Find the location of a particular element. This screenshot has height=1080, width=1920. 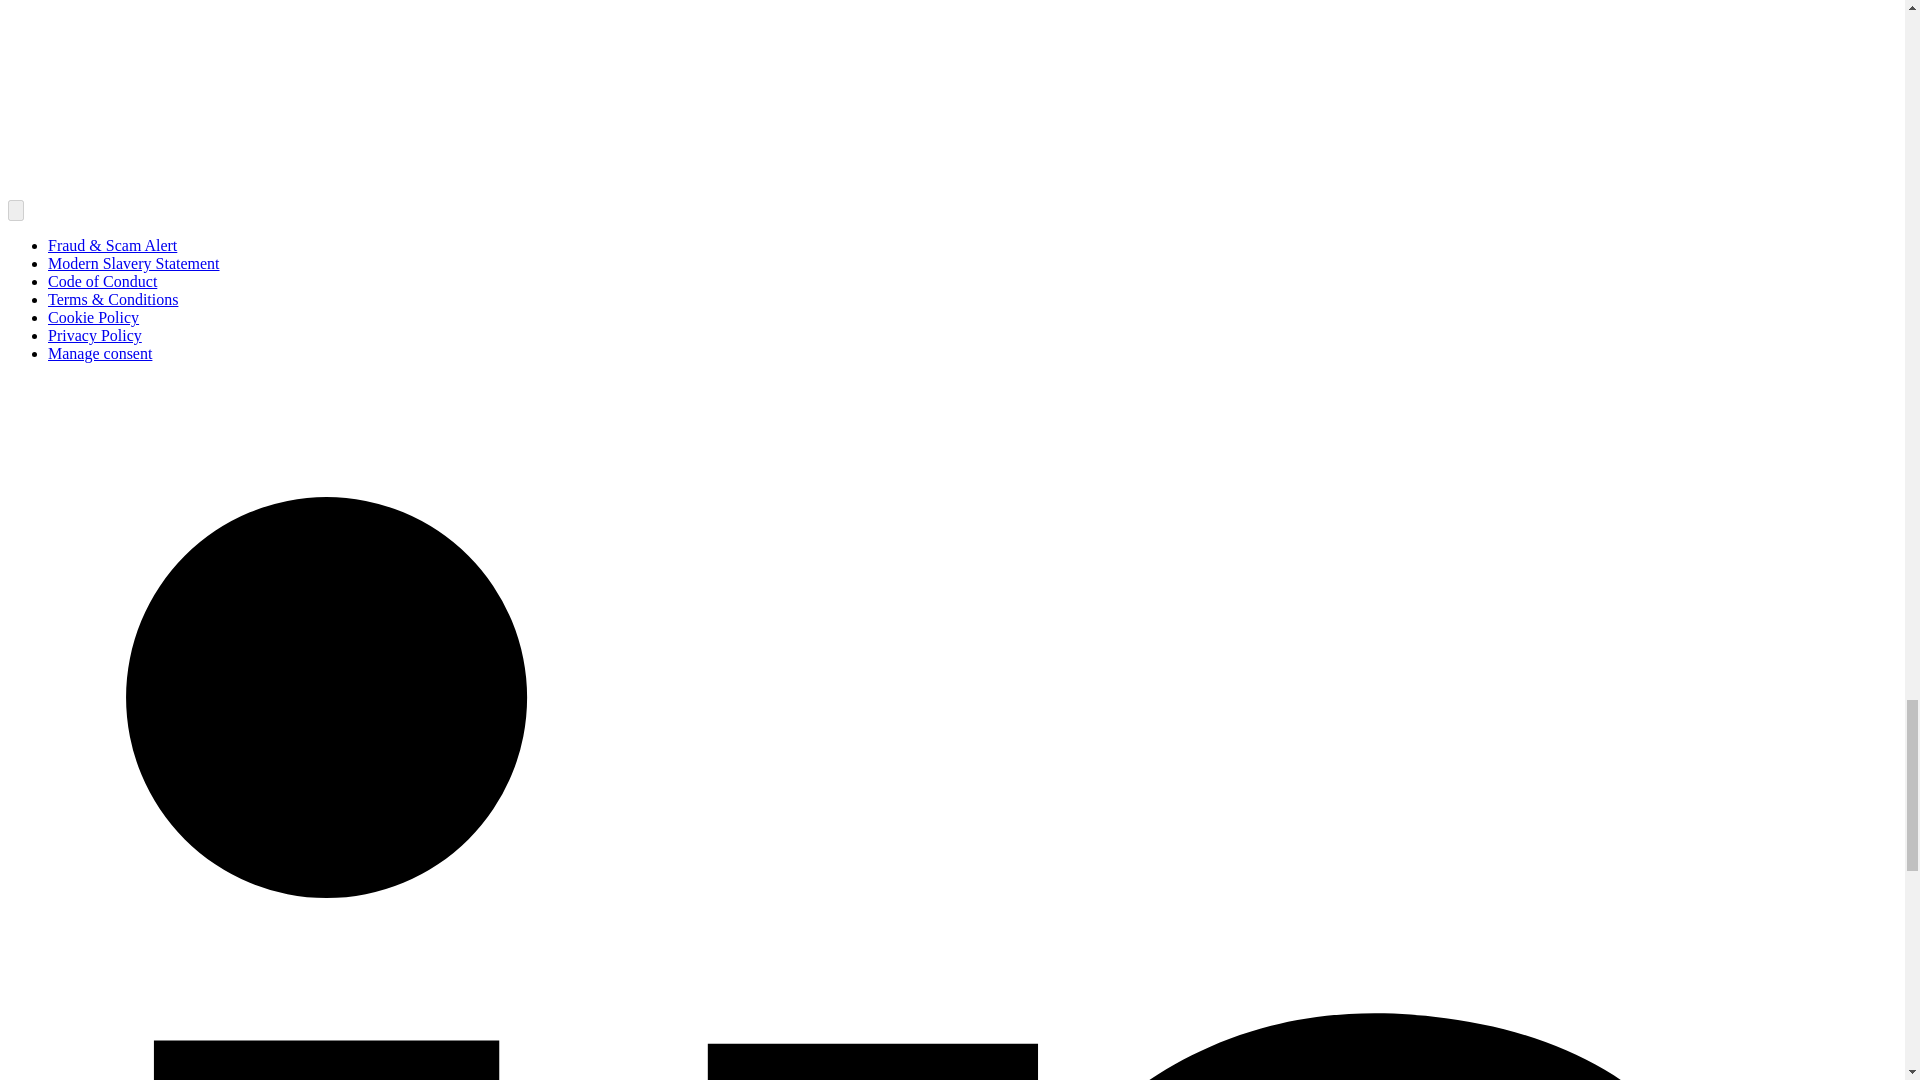

Modern Slavery Statement is located at coordinates (134, 263).